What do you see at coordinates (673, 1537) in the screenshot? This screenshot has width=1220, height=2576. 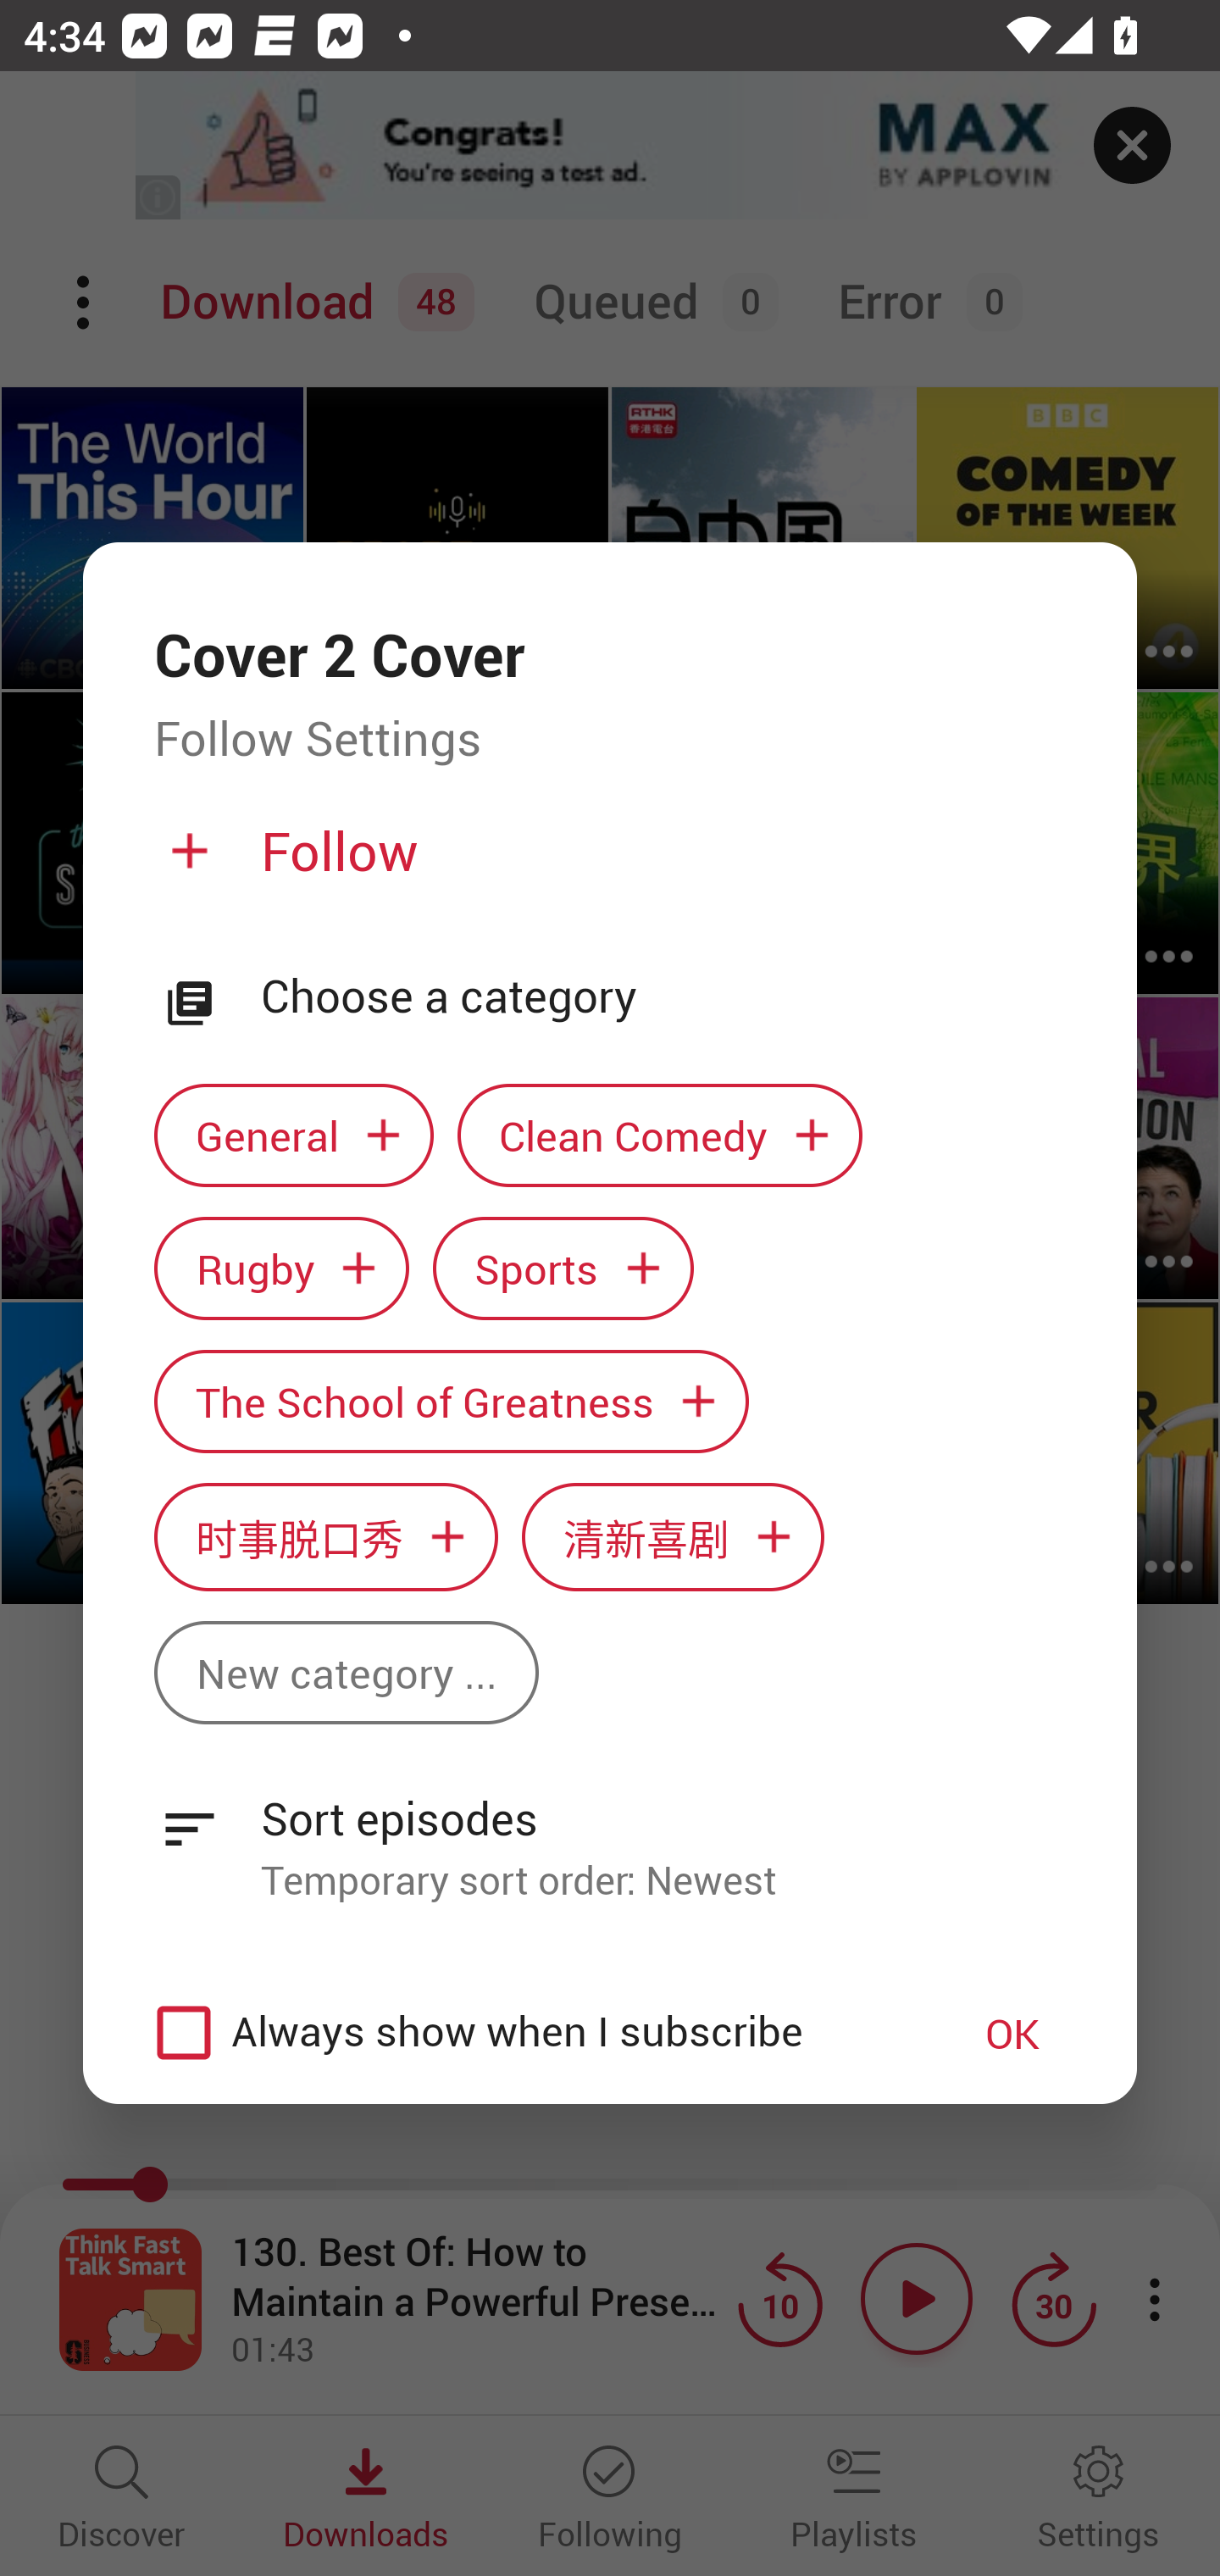 I see `清新喜剧` at bounding box center [673, 1537].